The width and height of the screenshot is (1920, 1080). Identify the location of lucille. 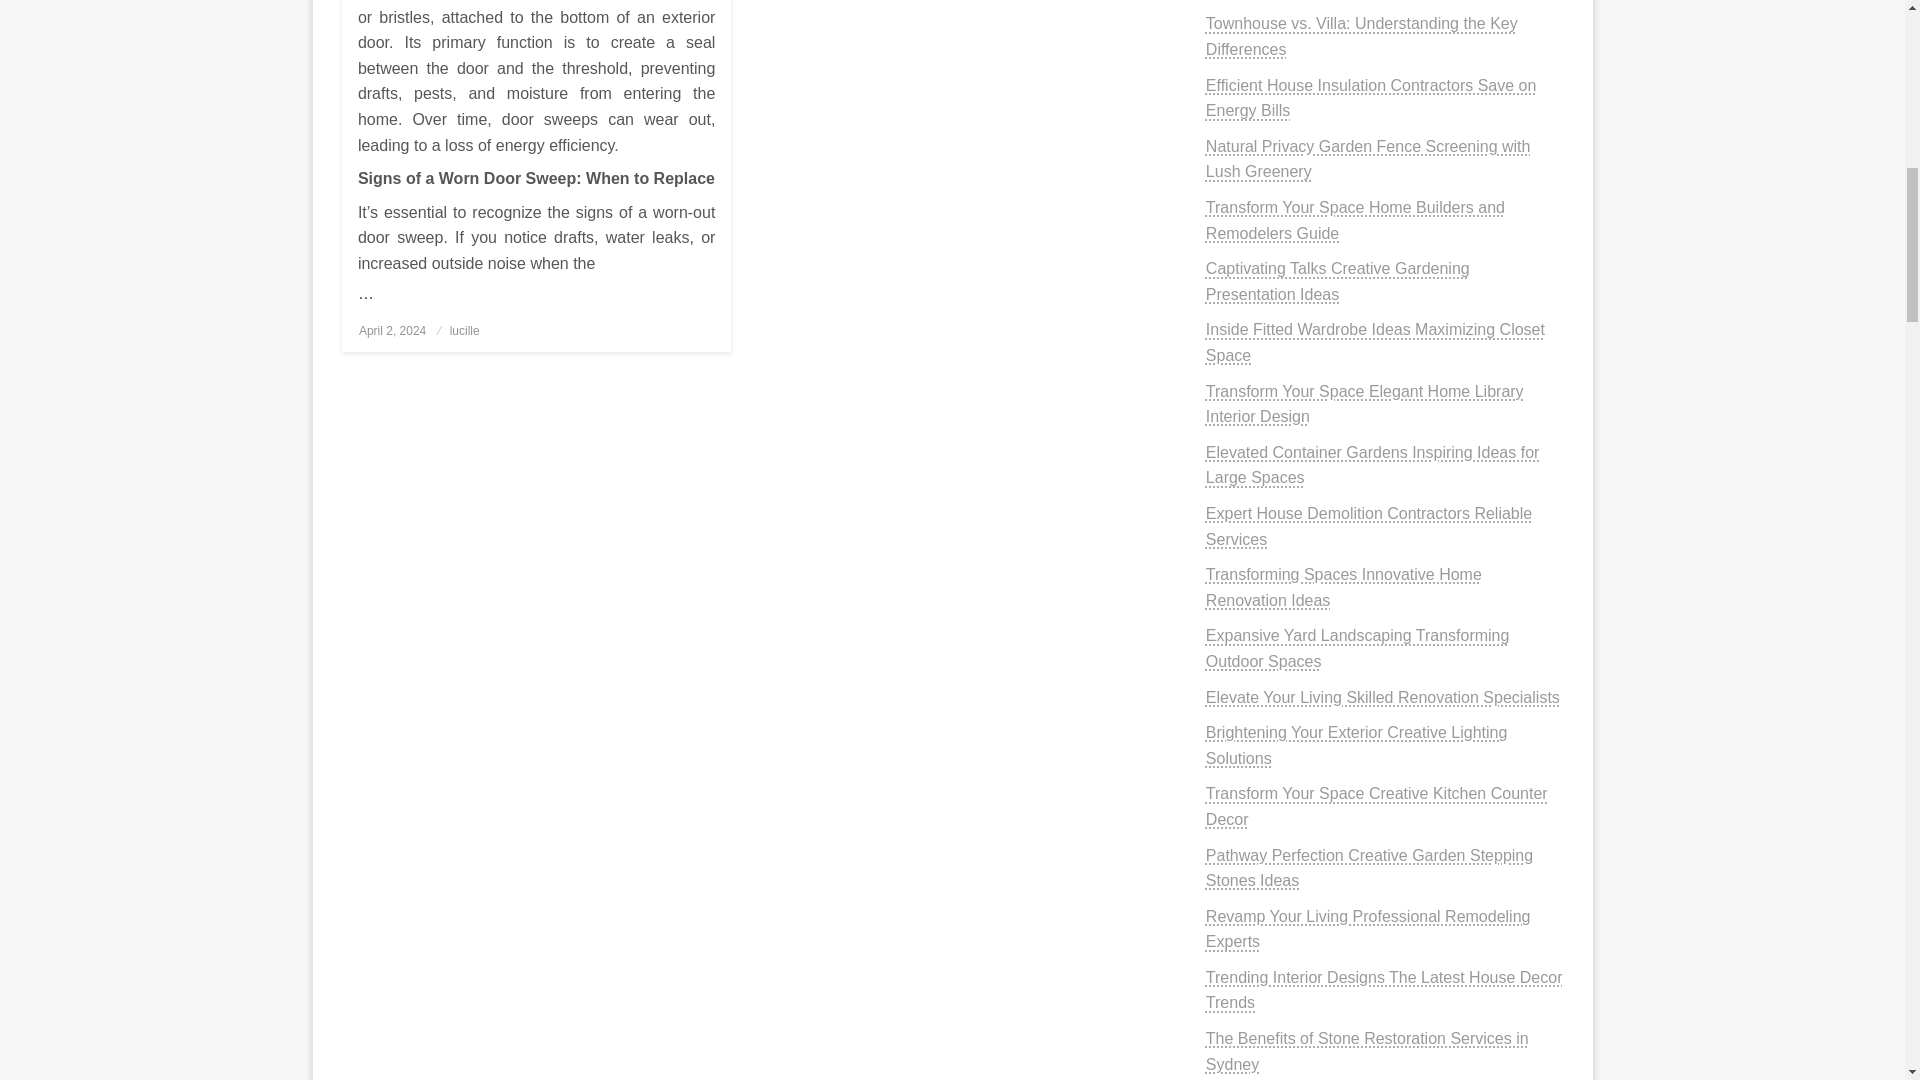
(464, 331).